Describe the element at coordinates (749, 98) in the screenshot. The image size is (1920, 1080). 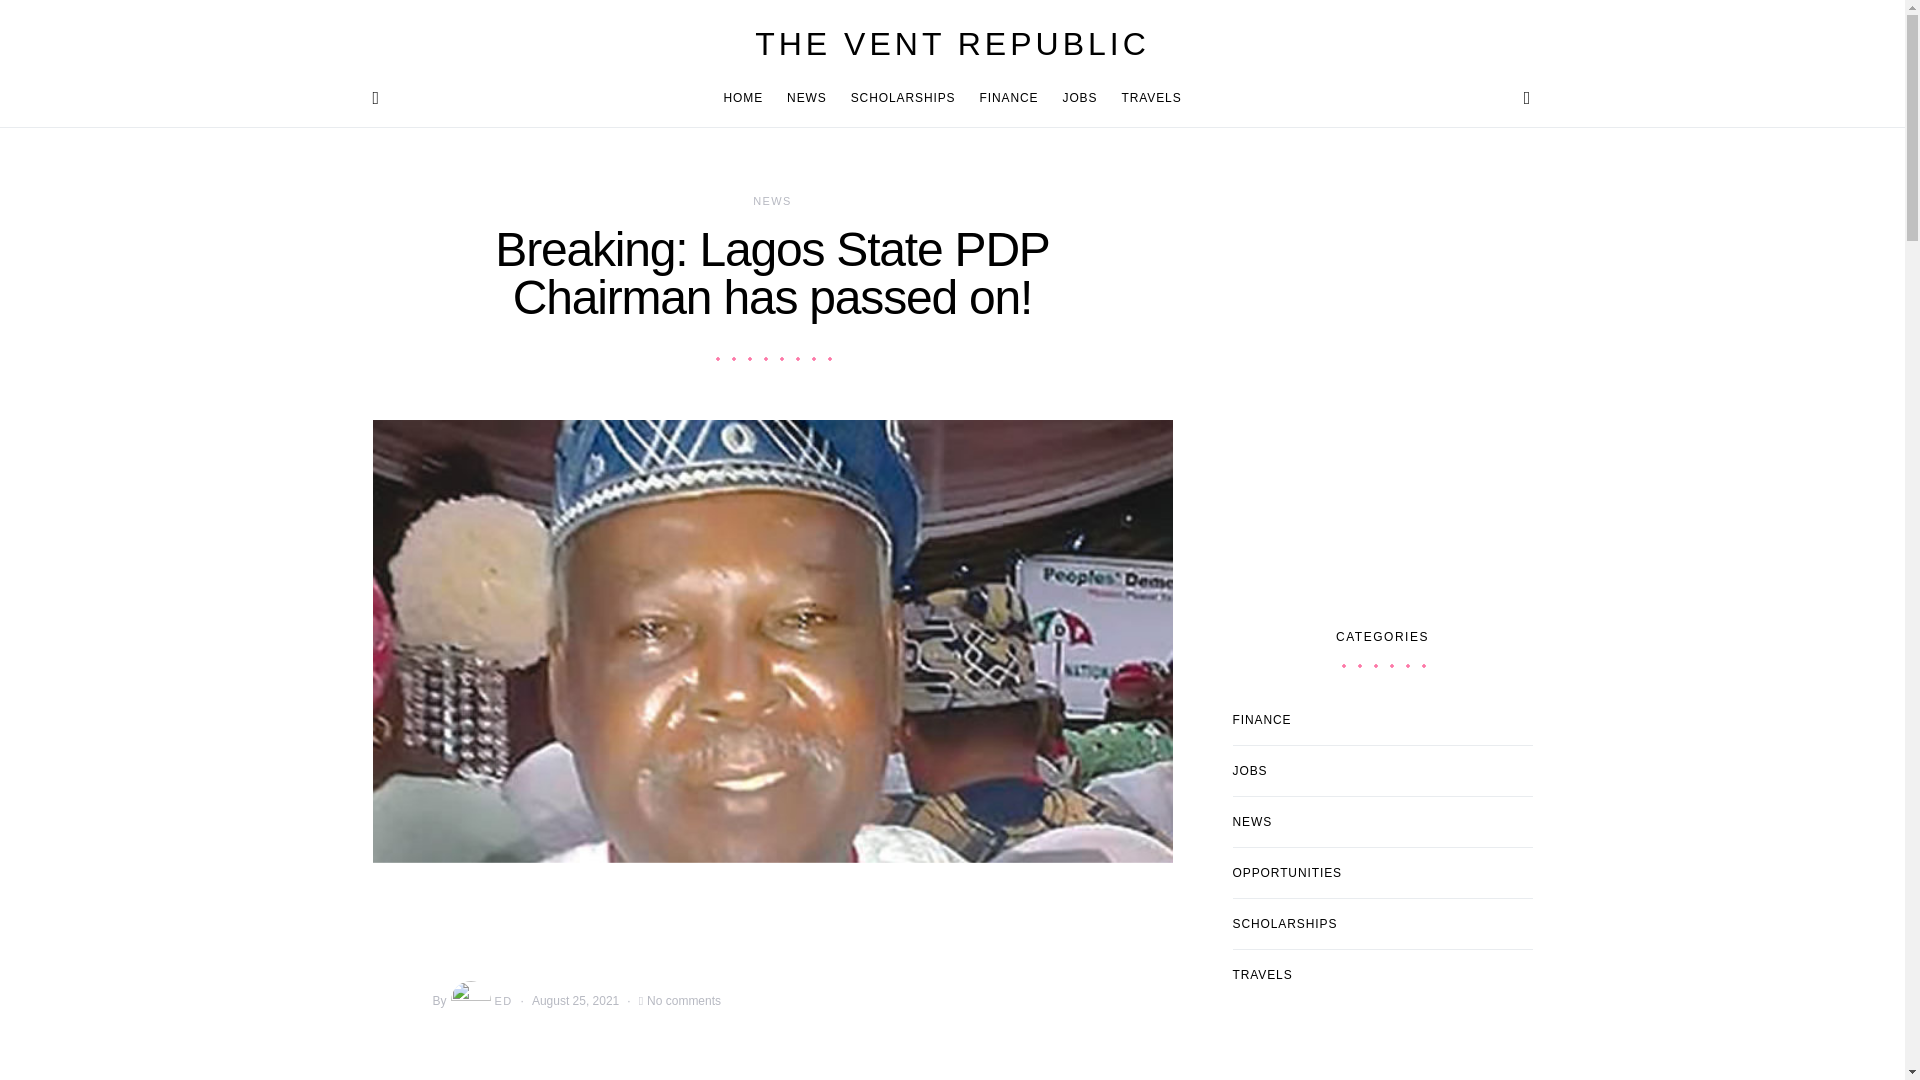
I see `HOME` at that location.